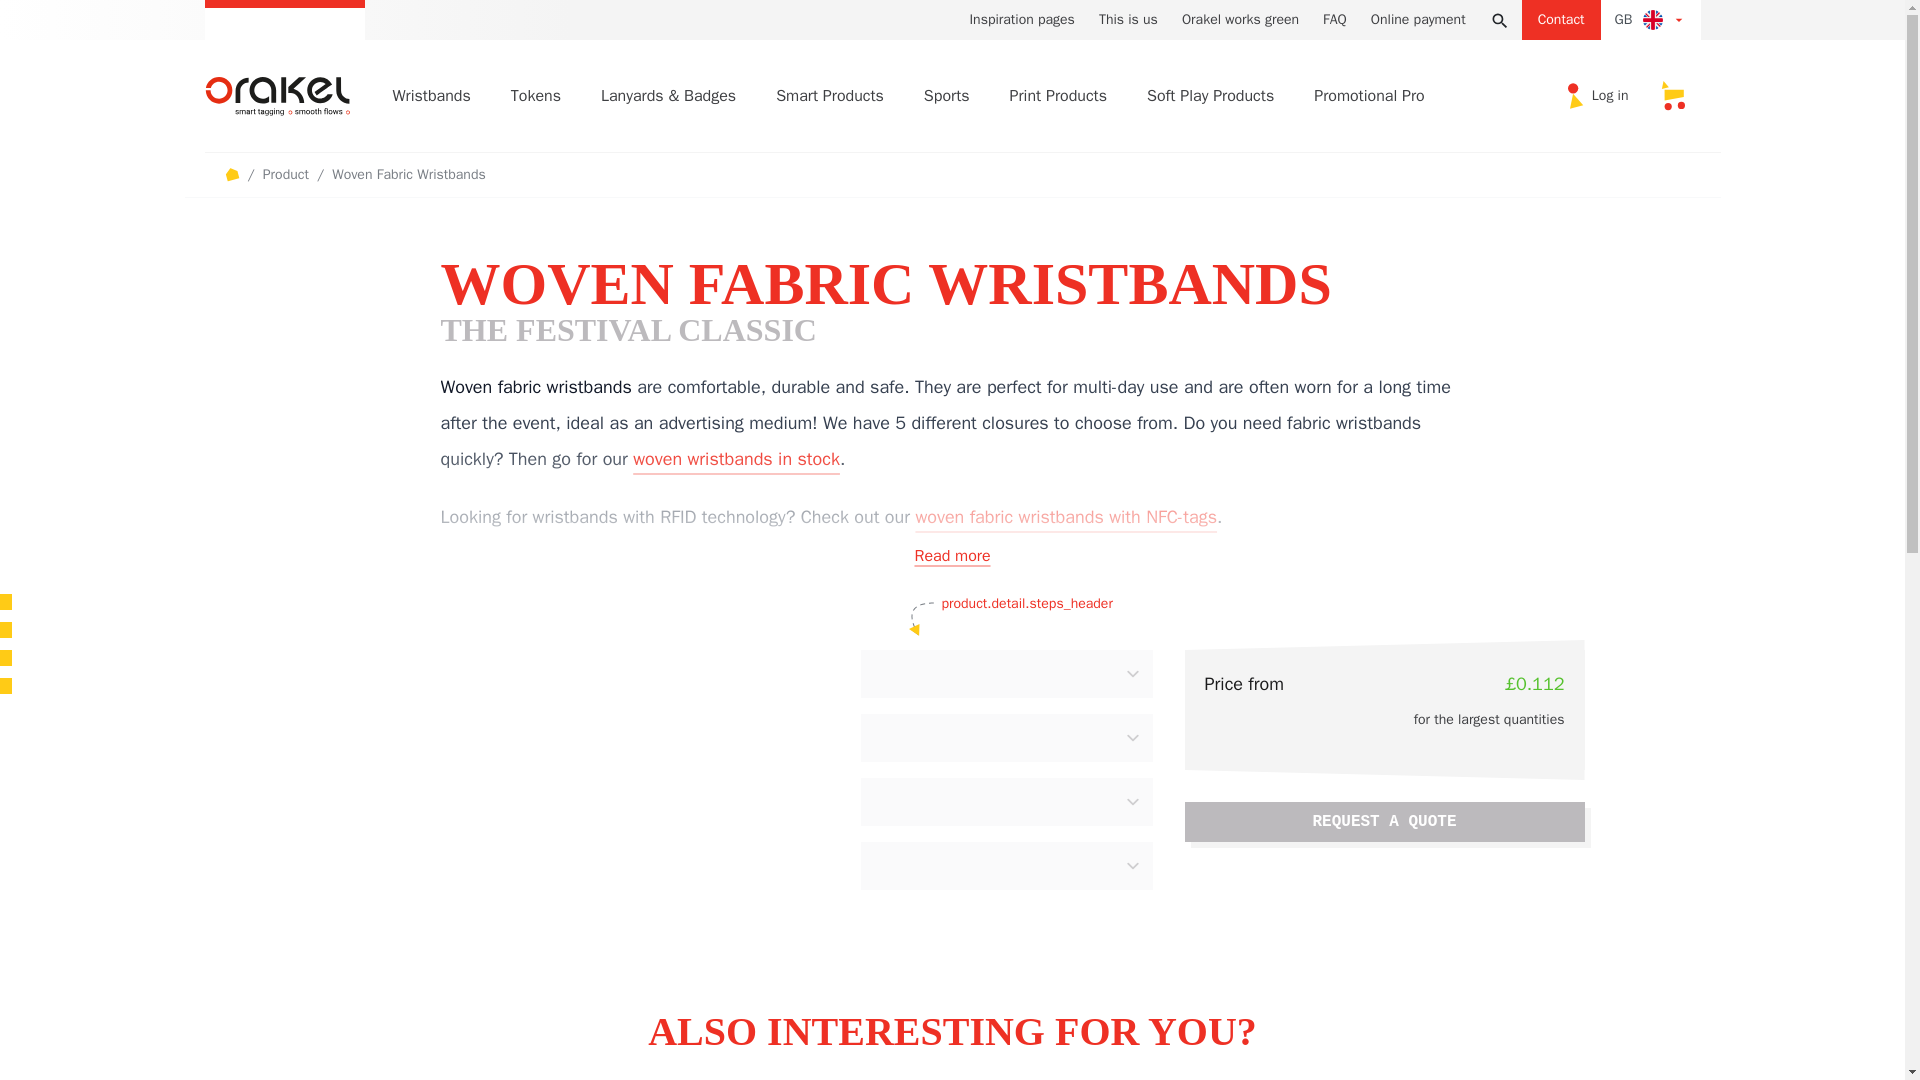 The image size is (1920, 1080). What do you see at coordinates (1128, 20) in the screenshot?
I see `This is us` at bounding box center [1128, 20].